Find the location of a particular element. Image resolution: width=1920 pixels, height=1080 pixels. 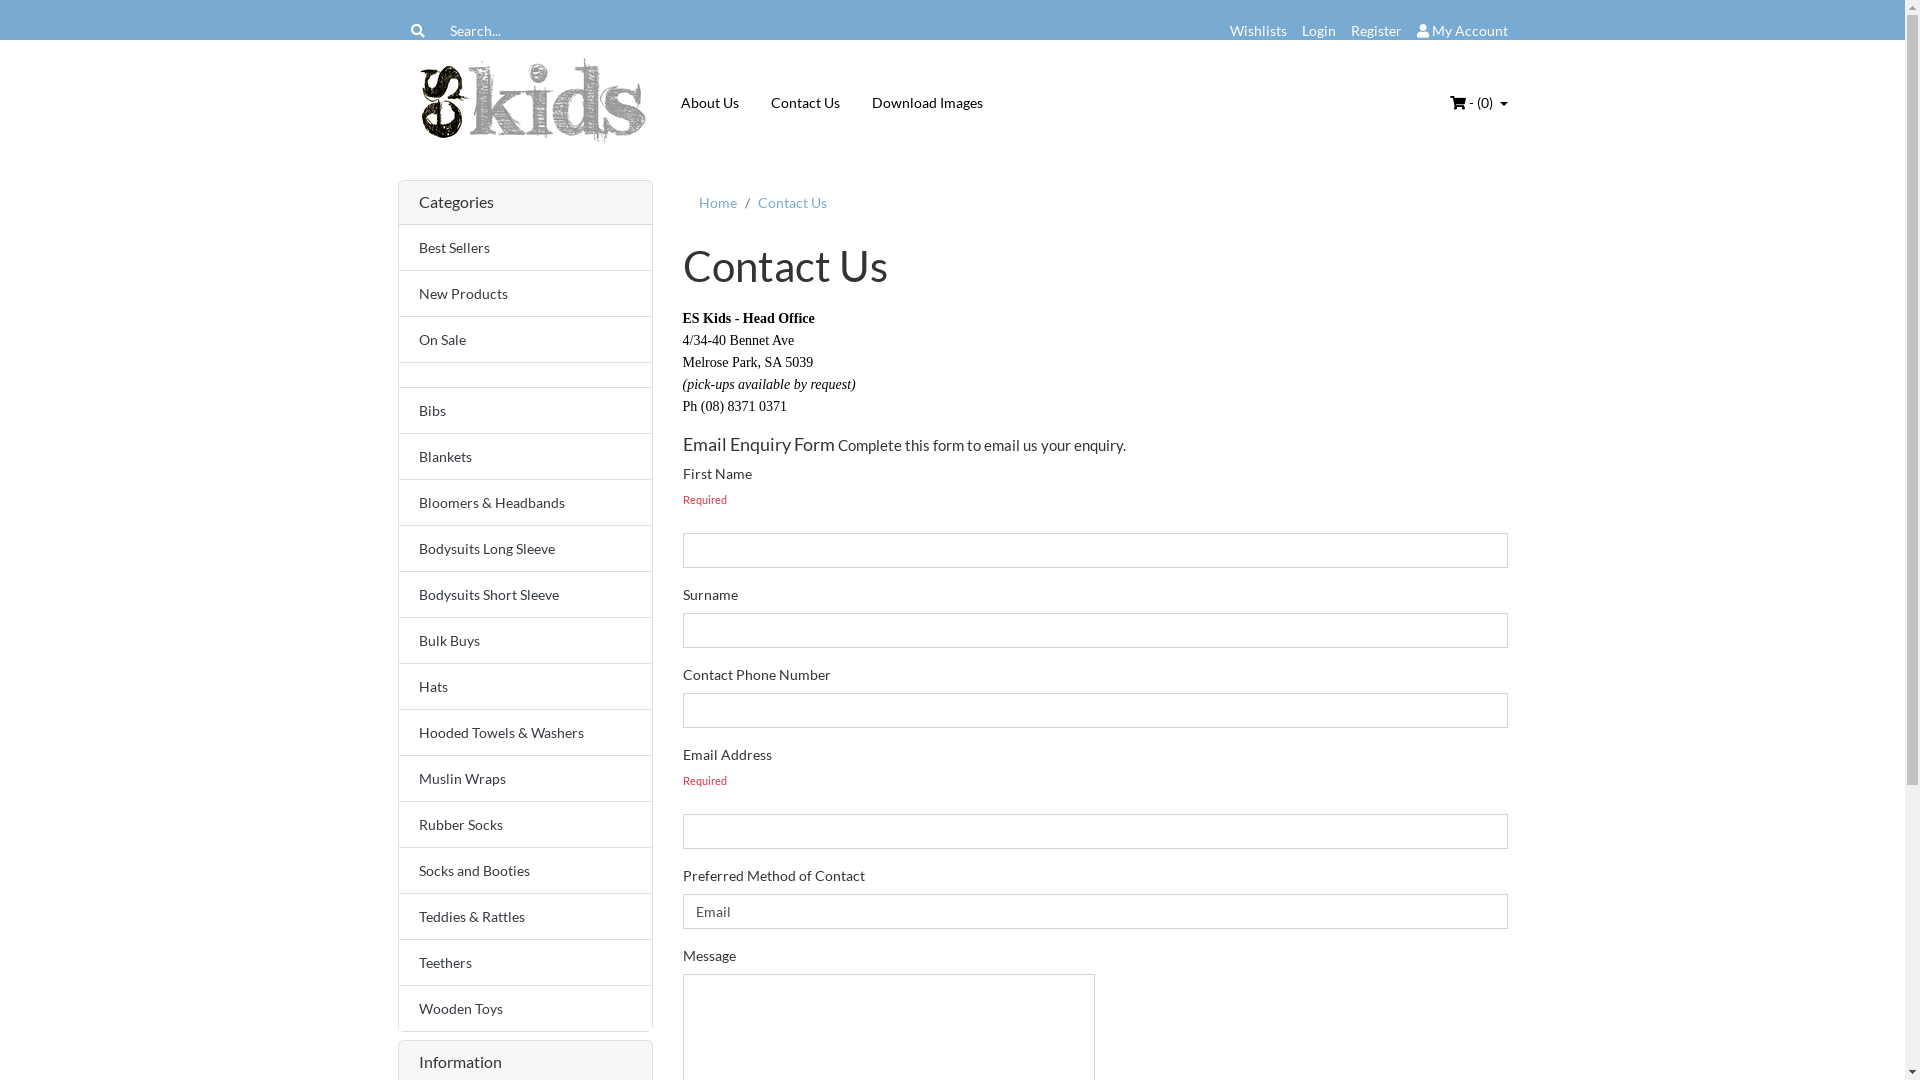

Login is located at coordinates (1319, 30).